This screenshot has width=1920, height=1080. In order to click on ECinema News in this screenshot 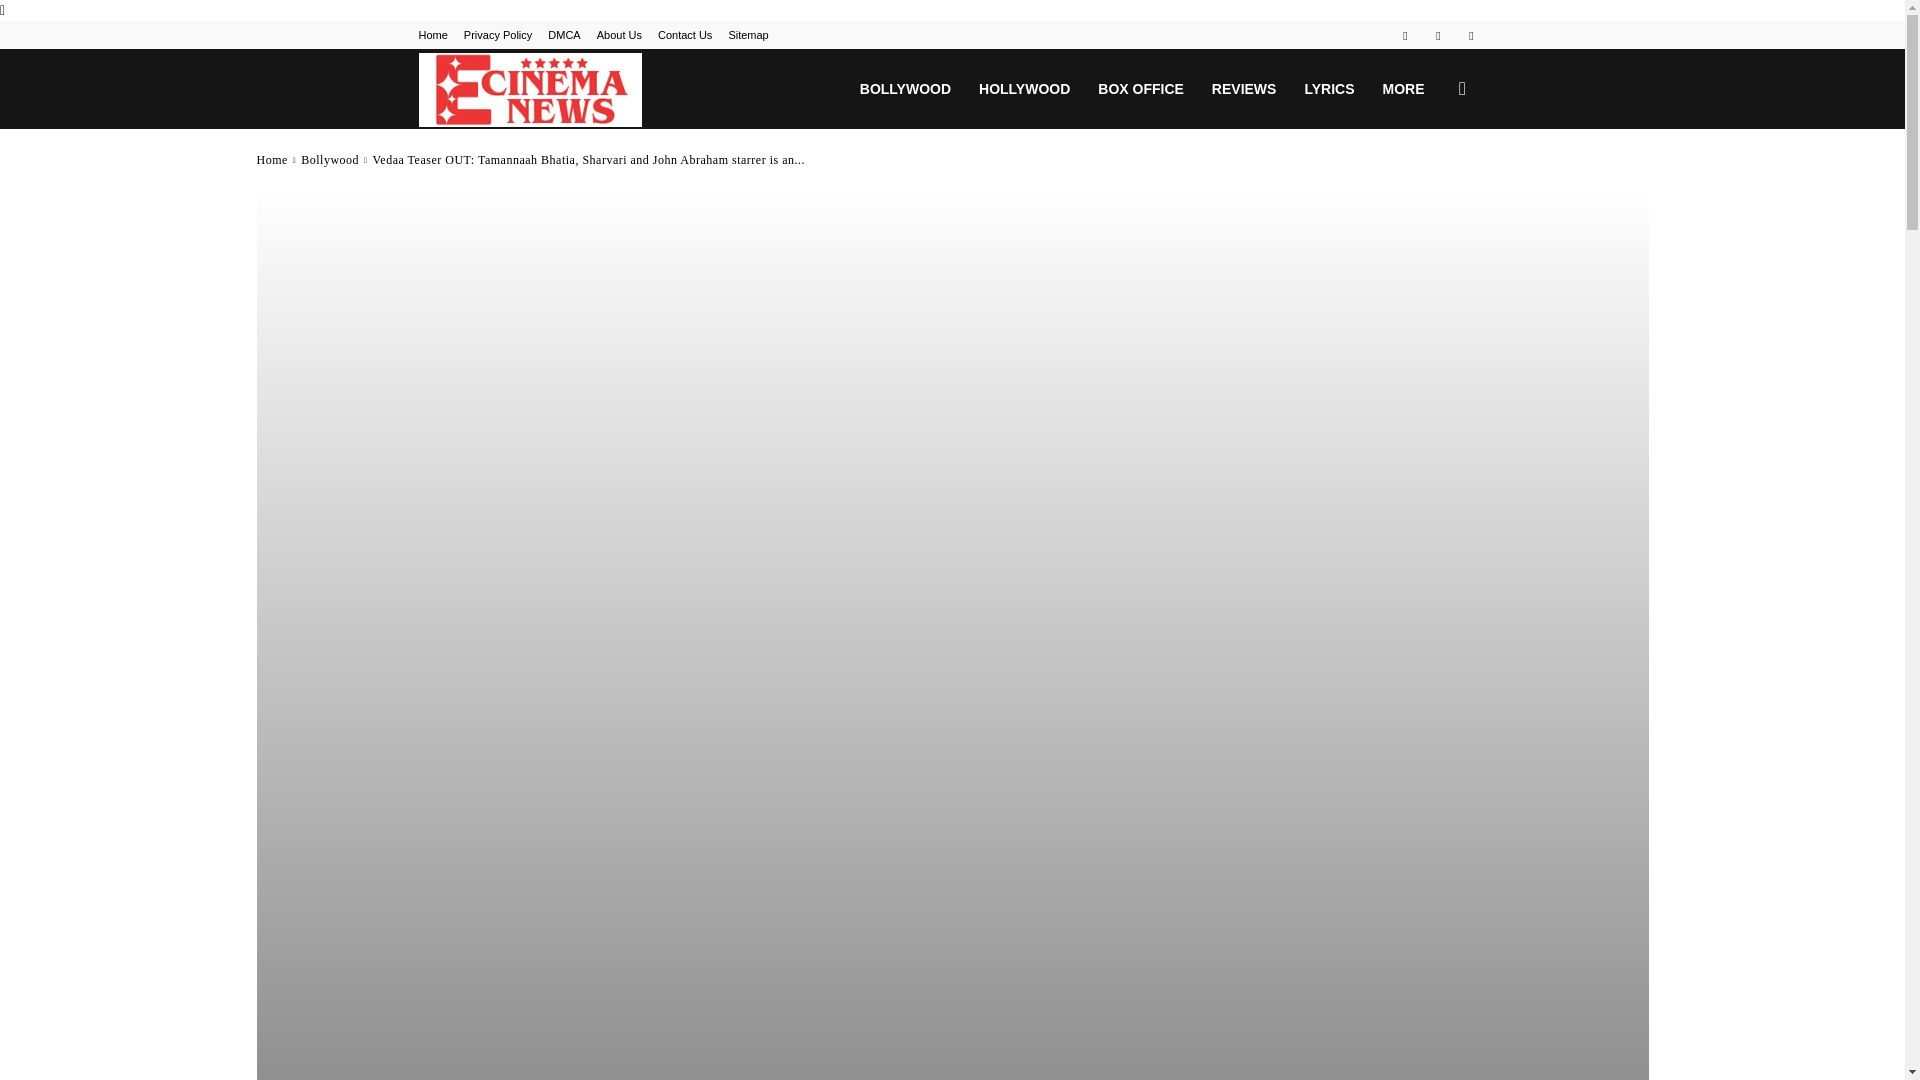, I will do `click(530, 89)`.